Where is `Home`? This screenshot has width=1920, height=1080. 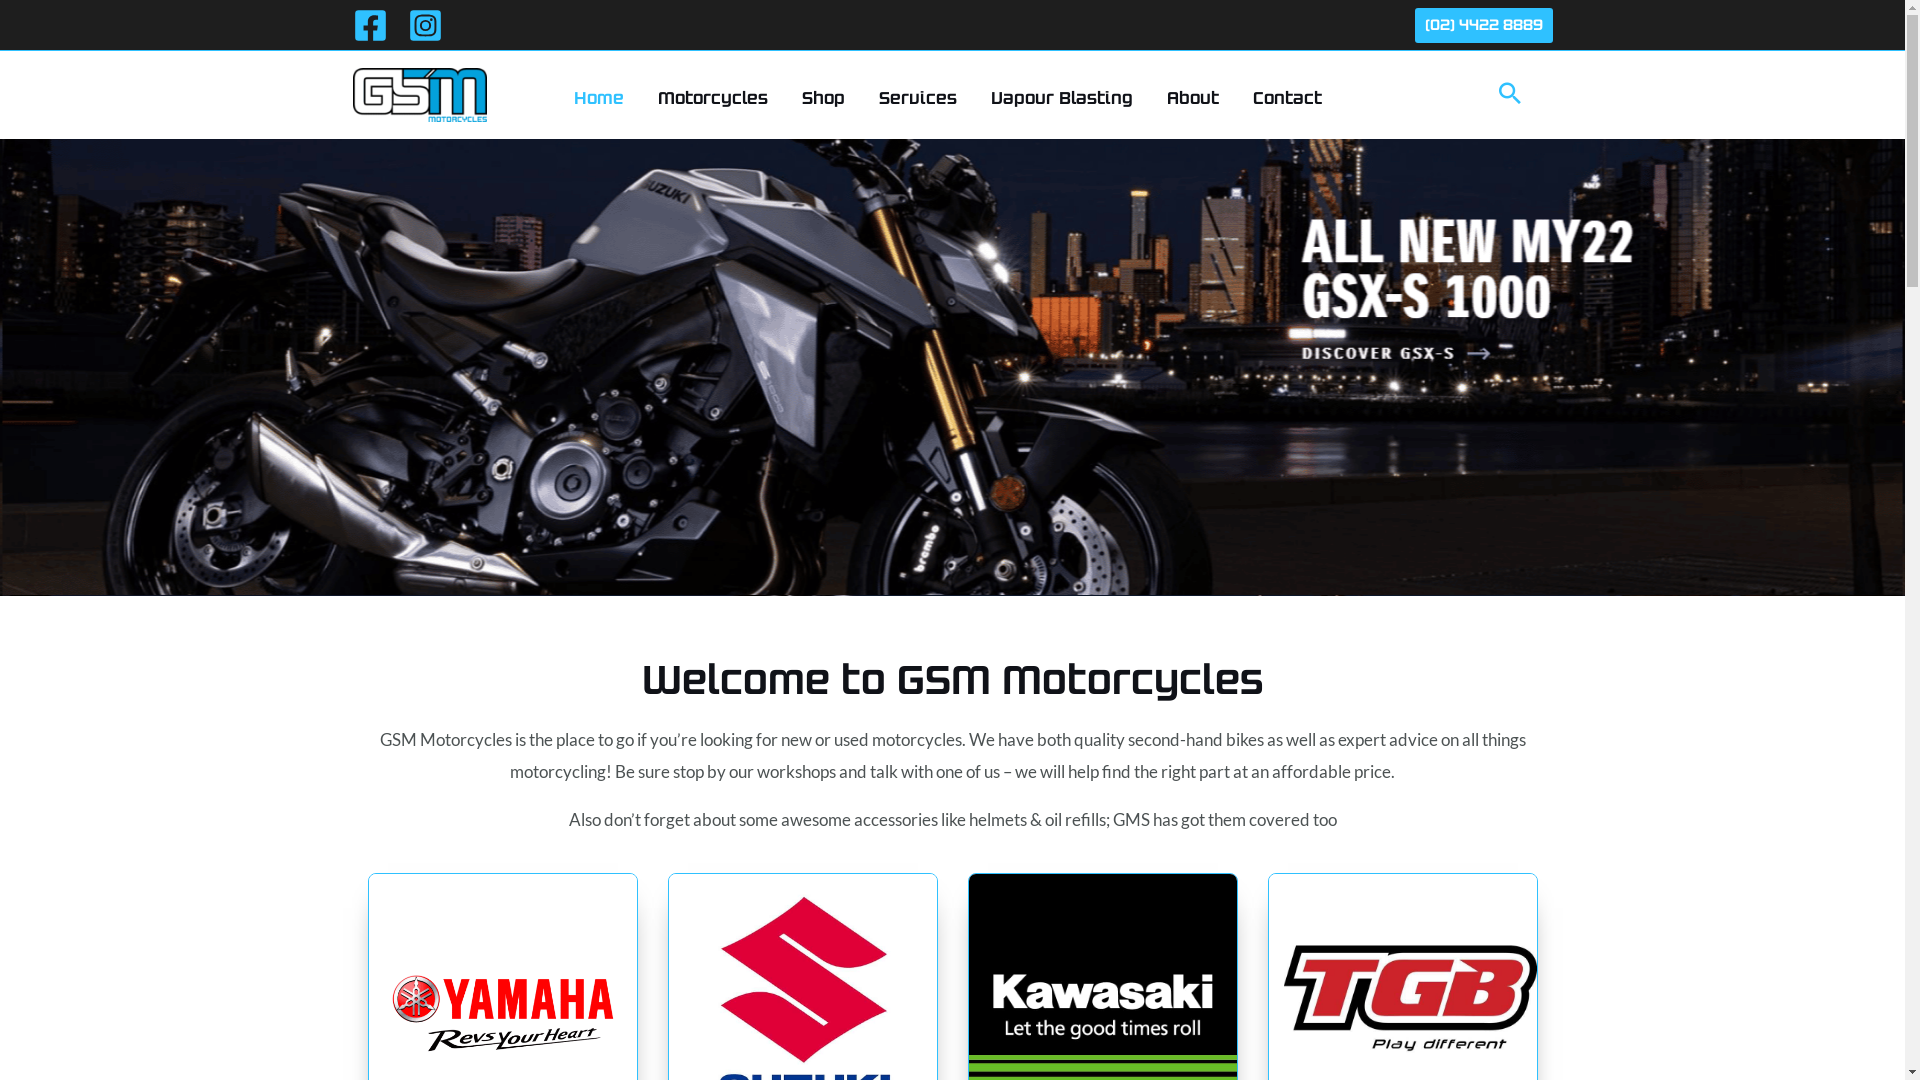
Home is located at coordinates (598, 99).